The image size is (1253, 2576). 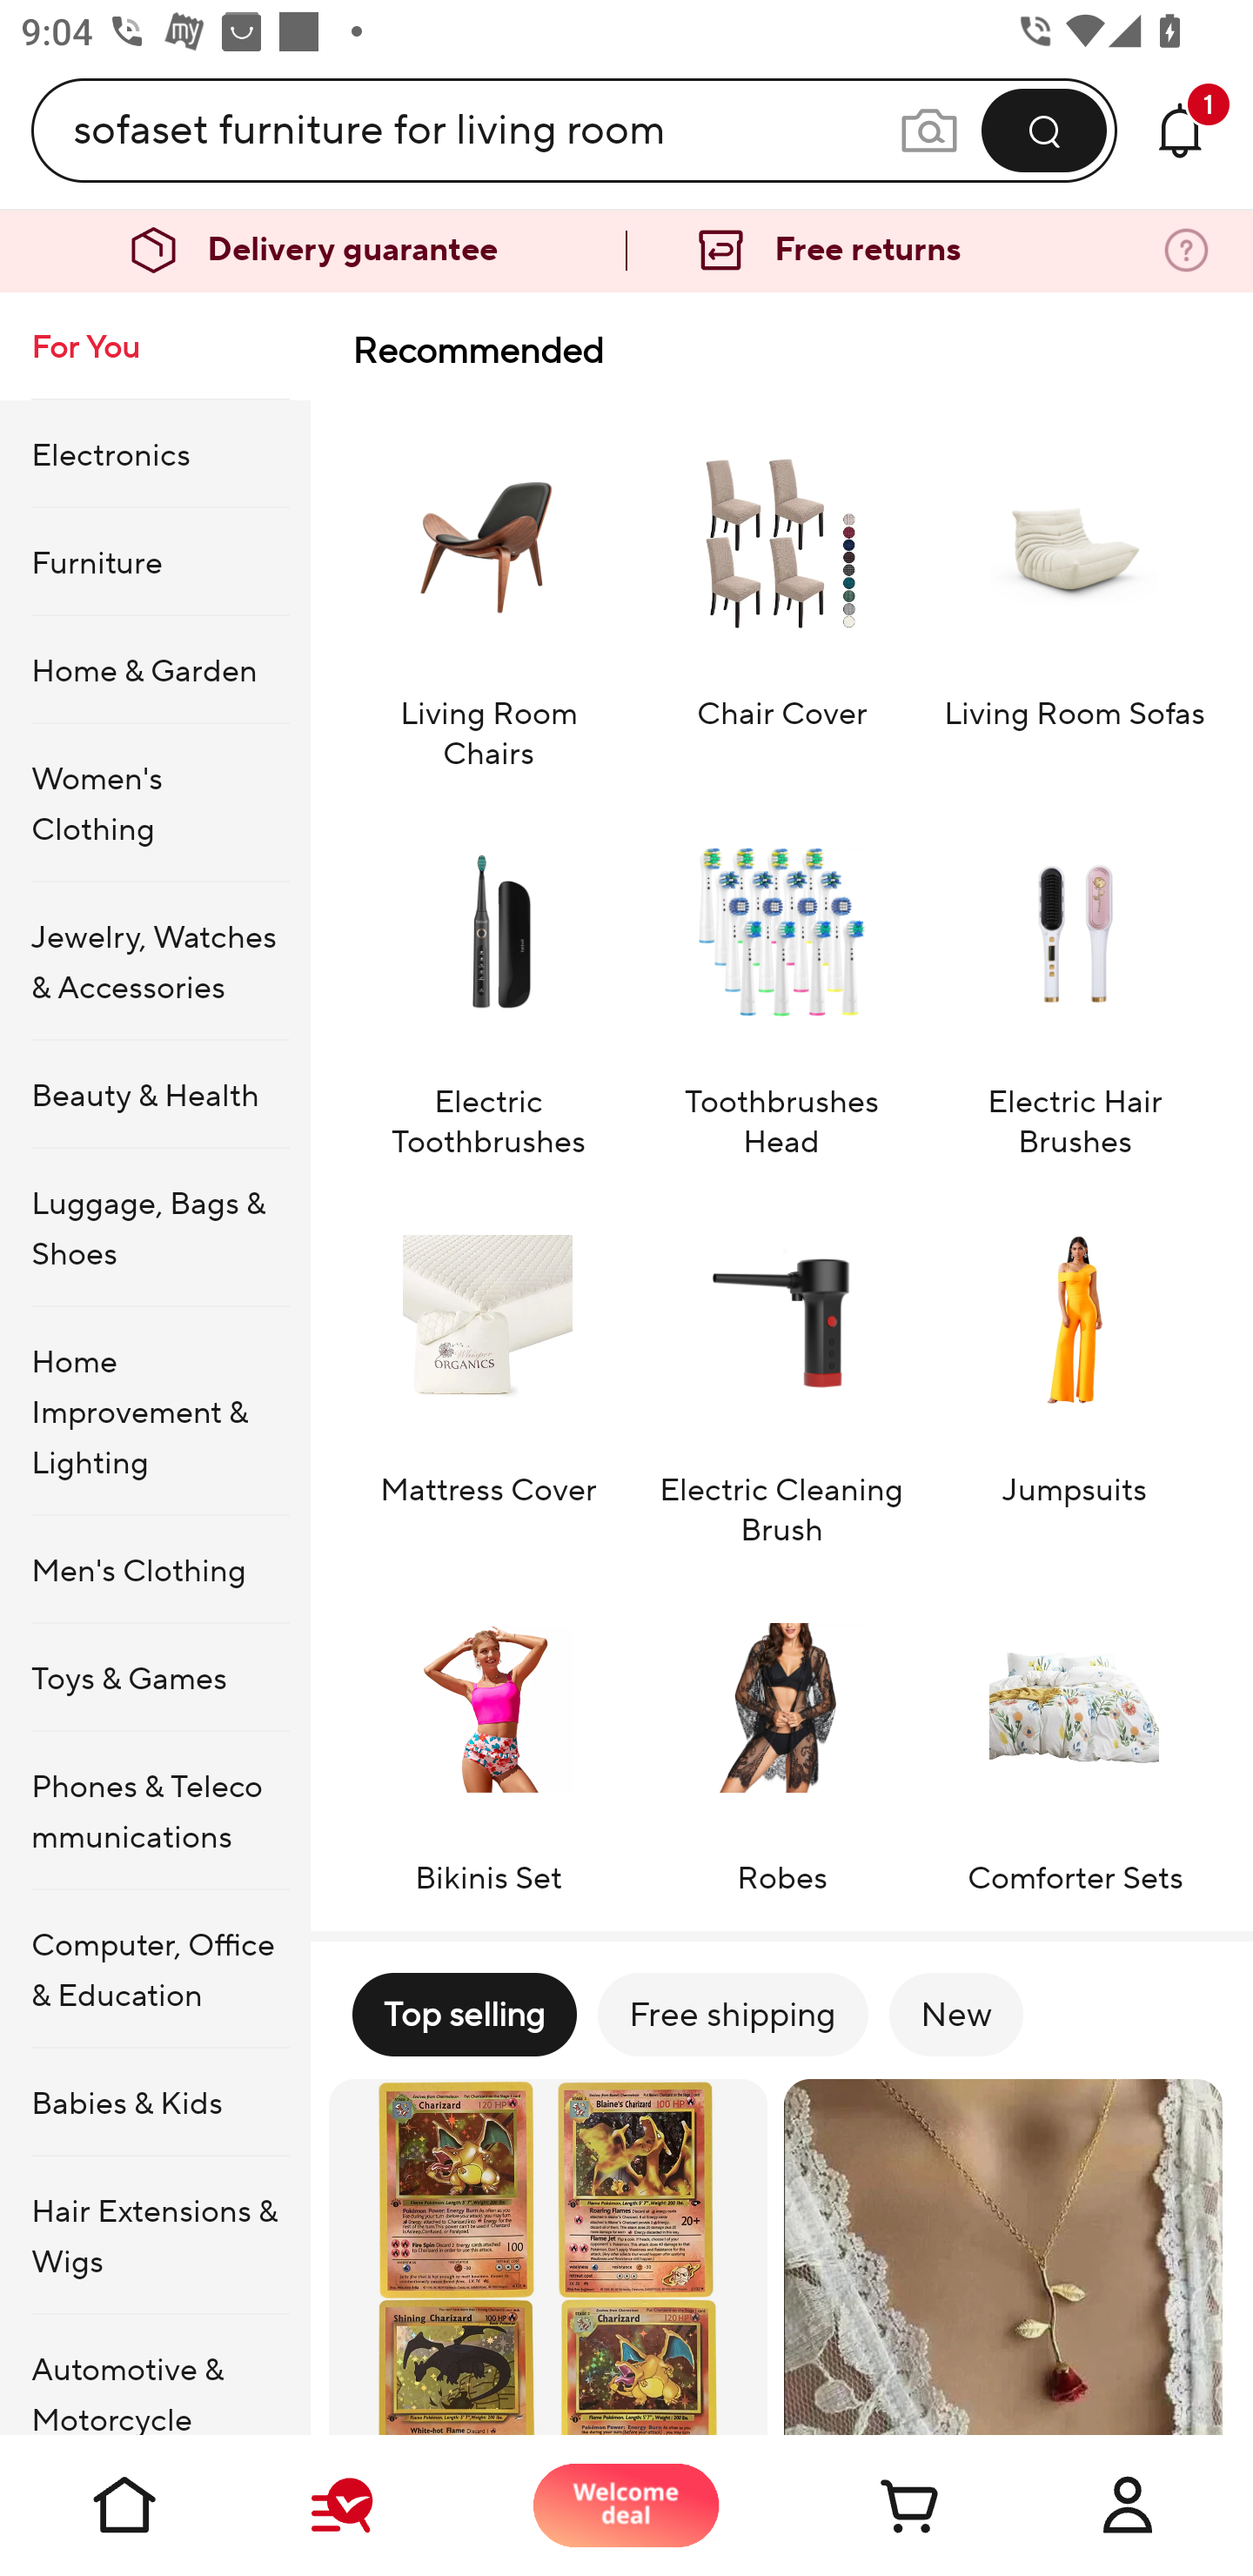 I want to click on Top selling, so click(x=464, y=2014).